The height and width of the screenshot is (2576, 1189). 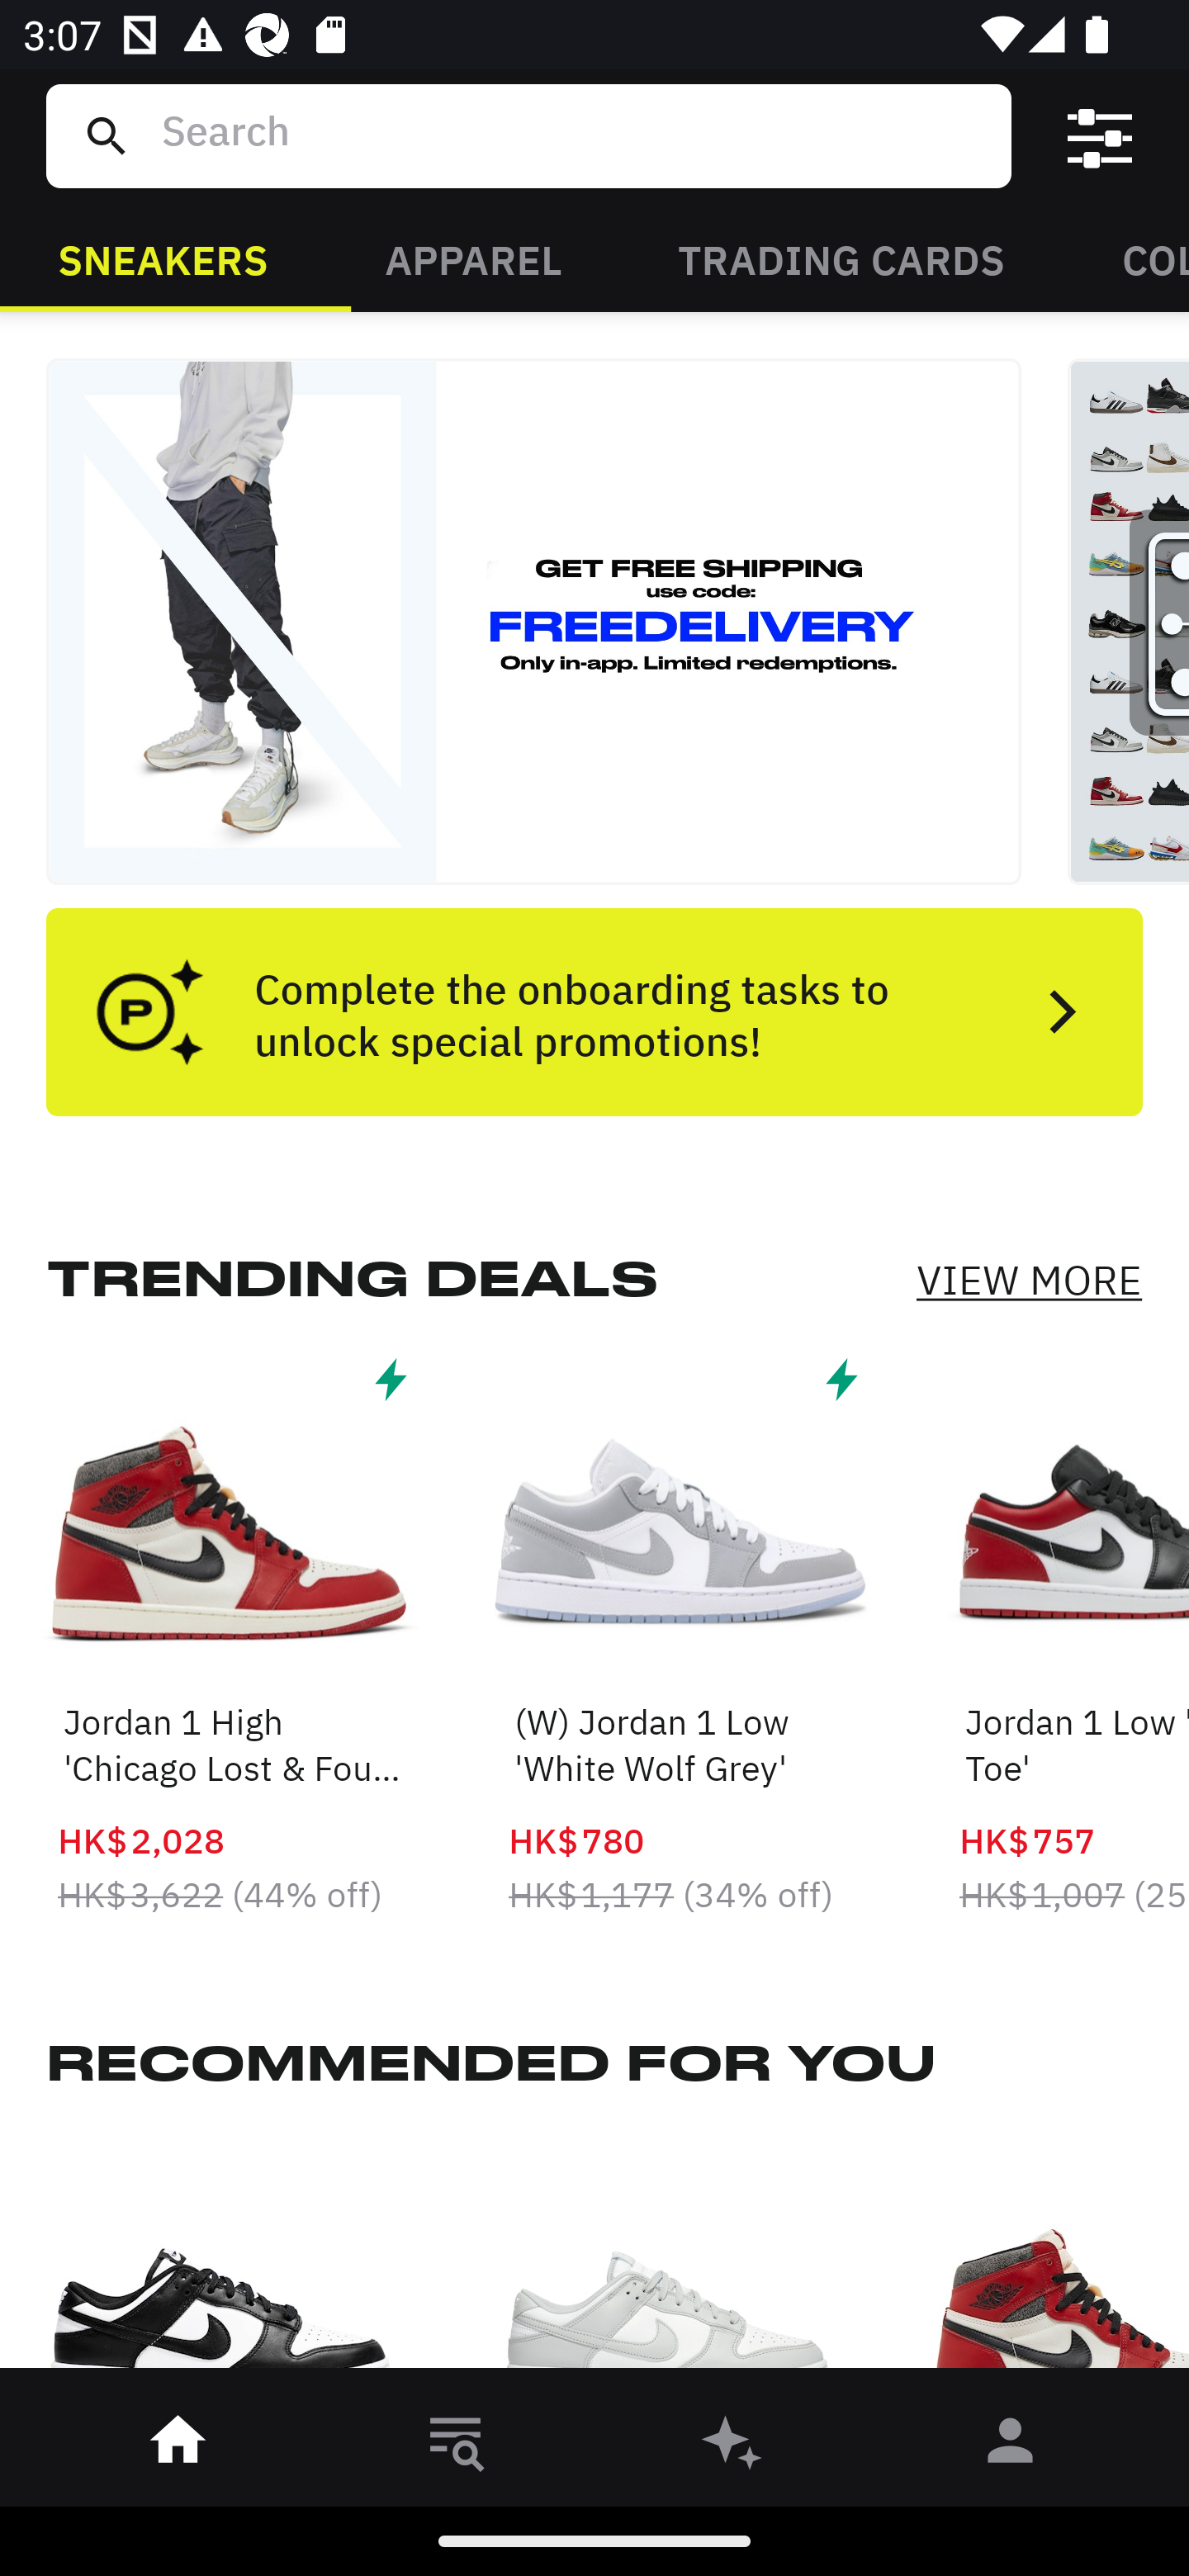 I want to click on 󱎸, so click(x=456, y=2446).